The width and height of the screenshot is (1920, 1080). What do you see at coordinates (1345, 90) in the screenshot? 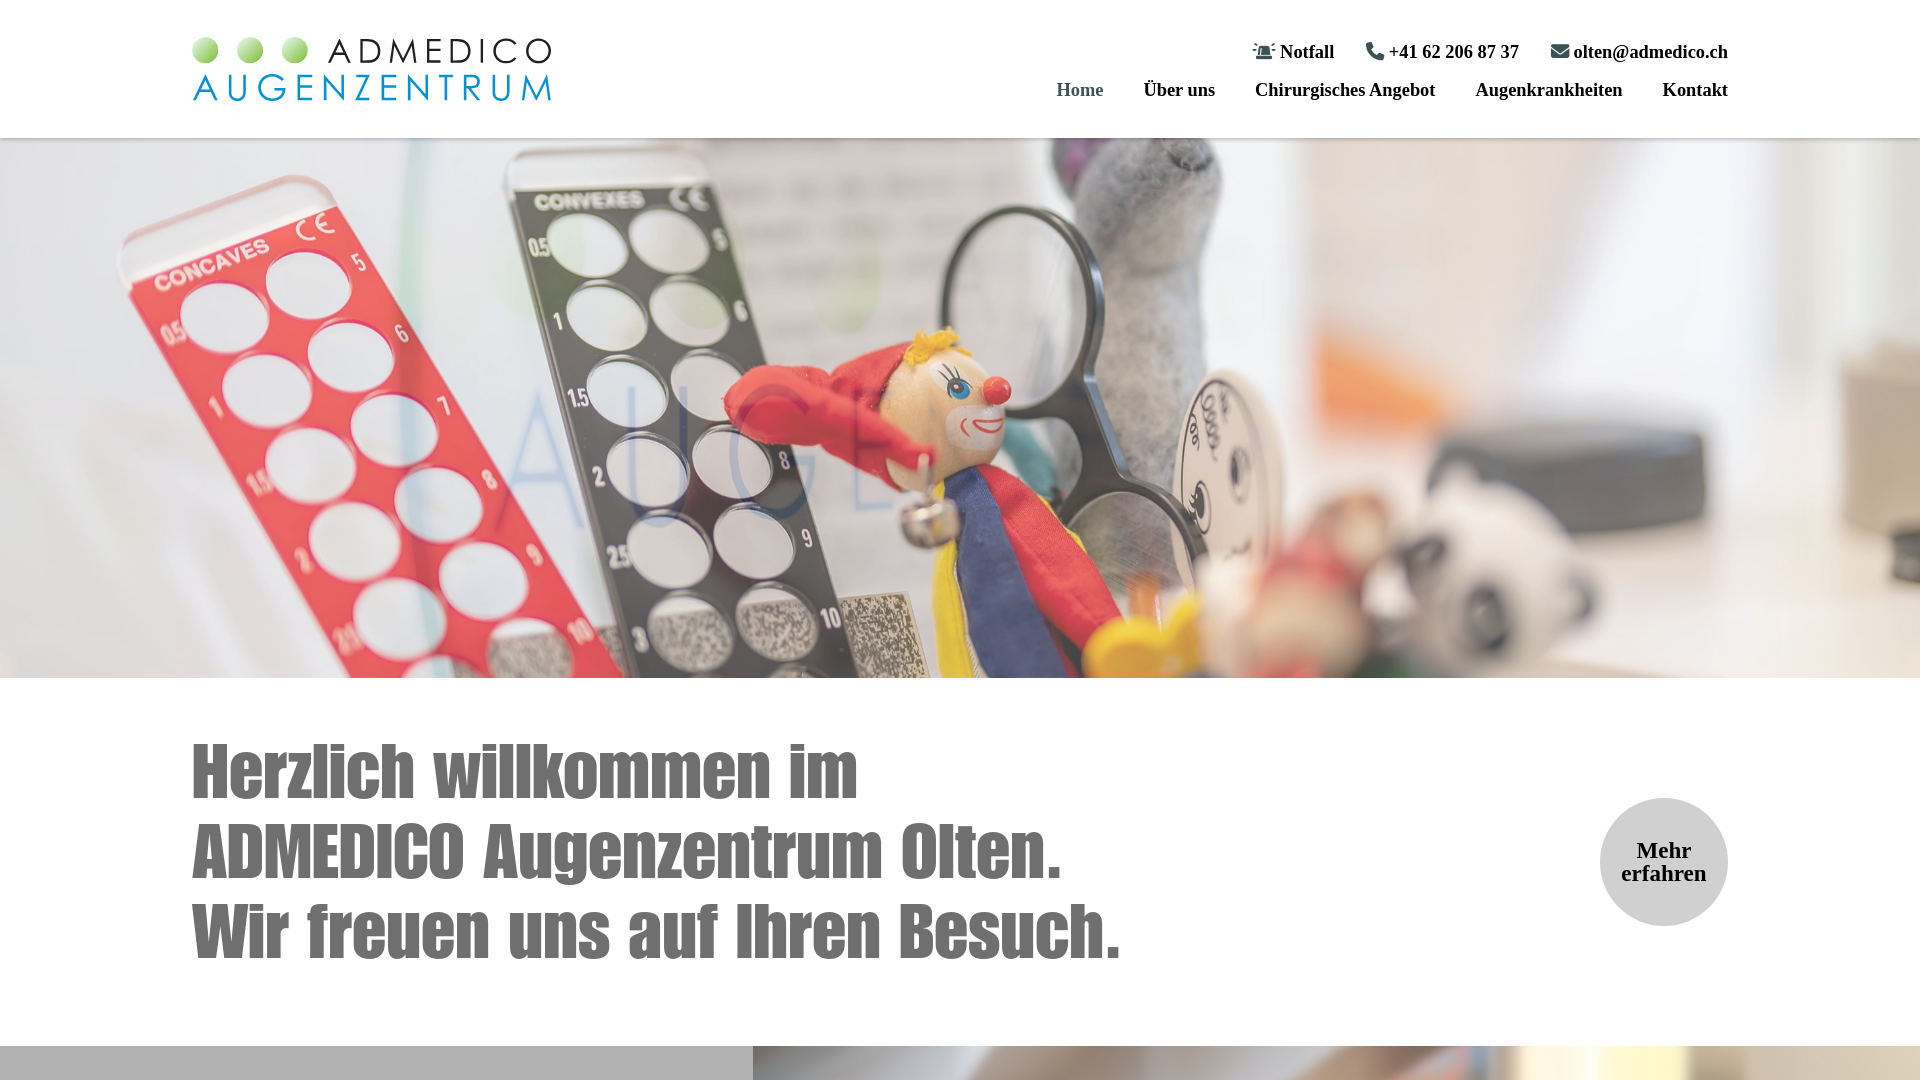
I see `Chirurgisches Angebot` at bounding box center [1345, 90].